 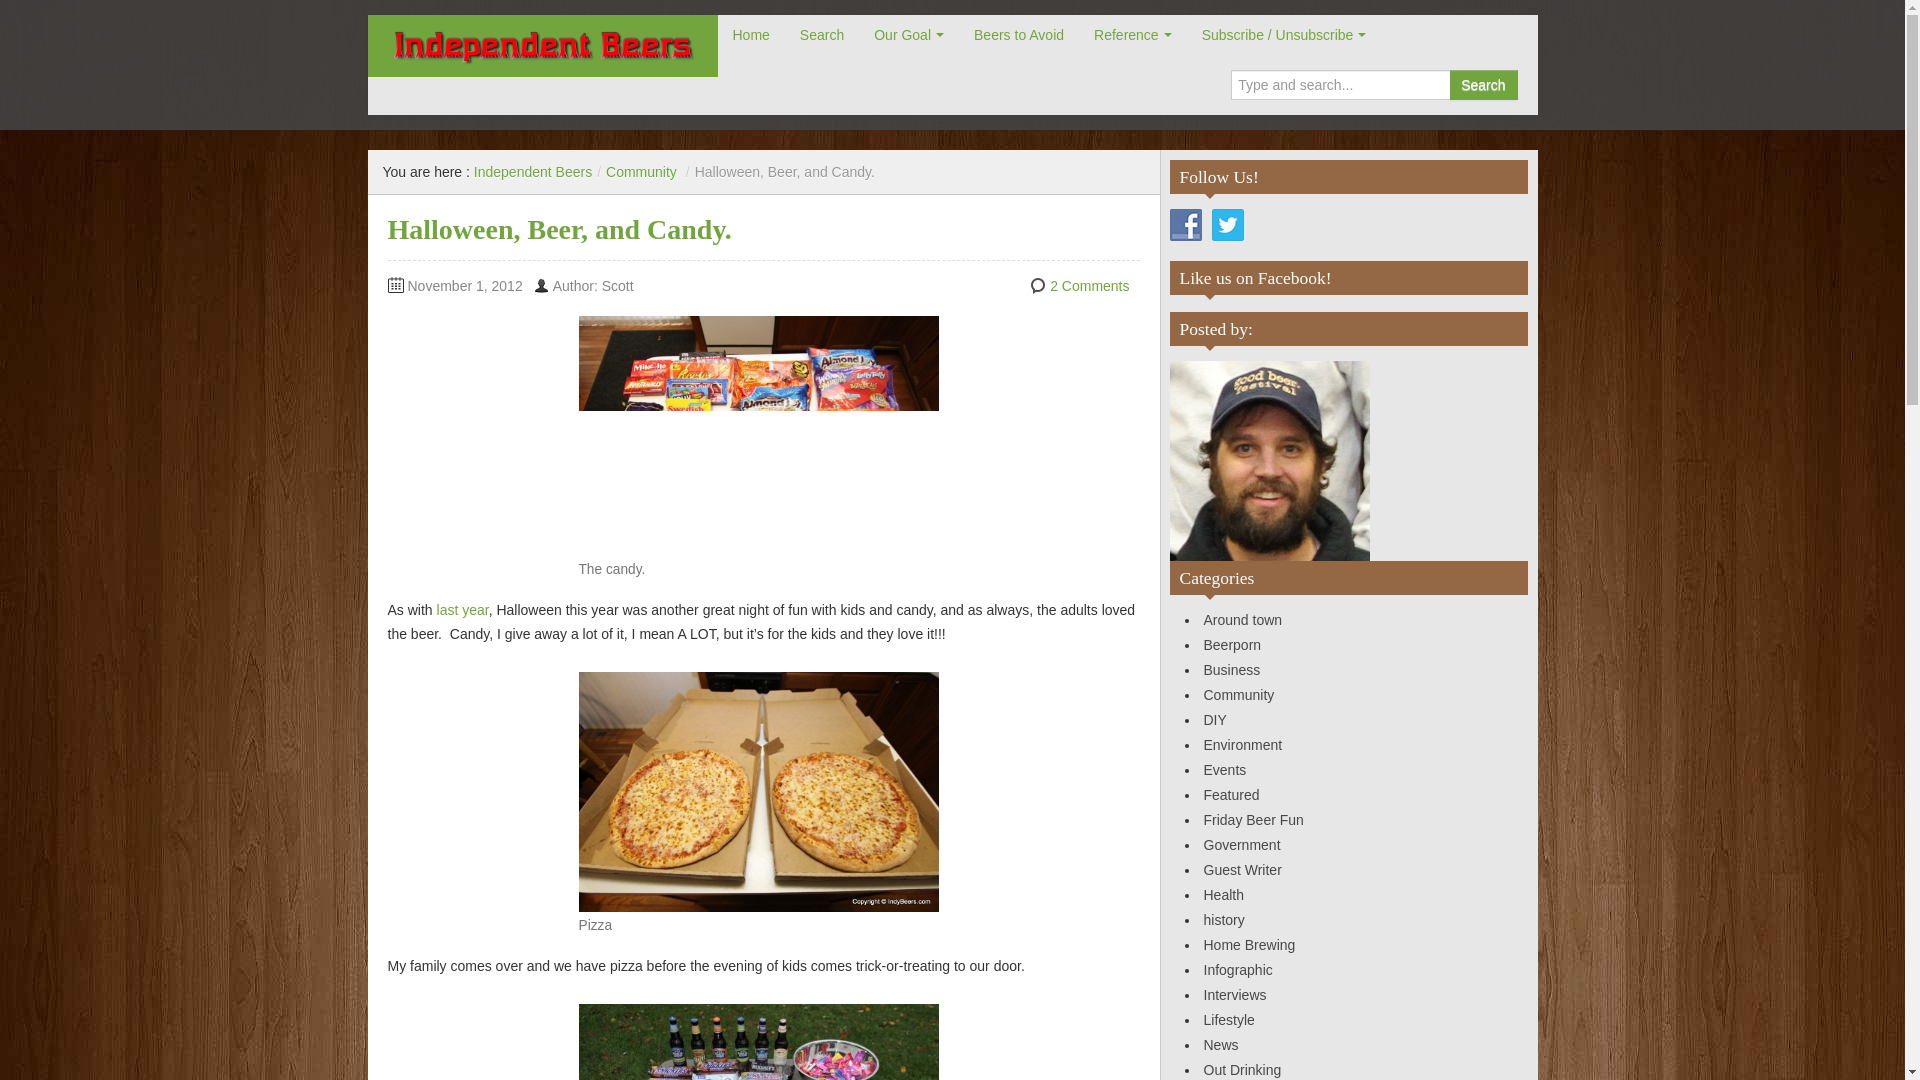 What do you see at coordinates (758, 434) in the screenshot?
I see `The candy.` at bounding box center [758, 434].